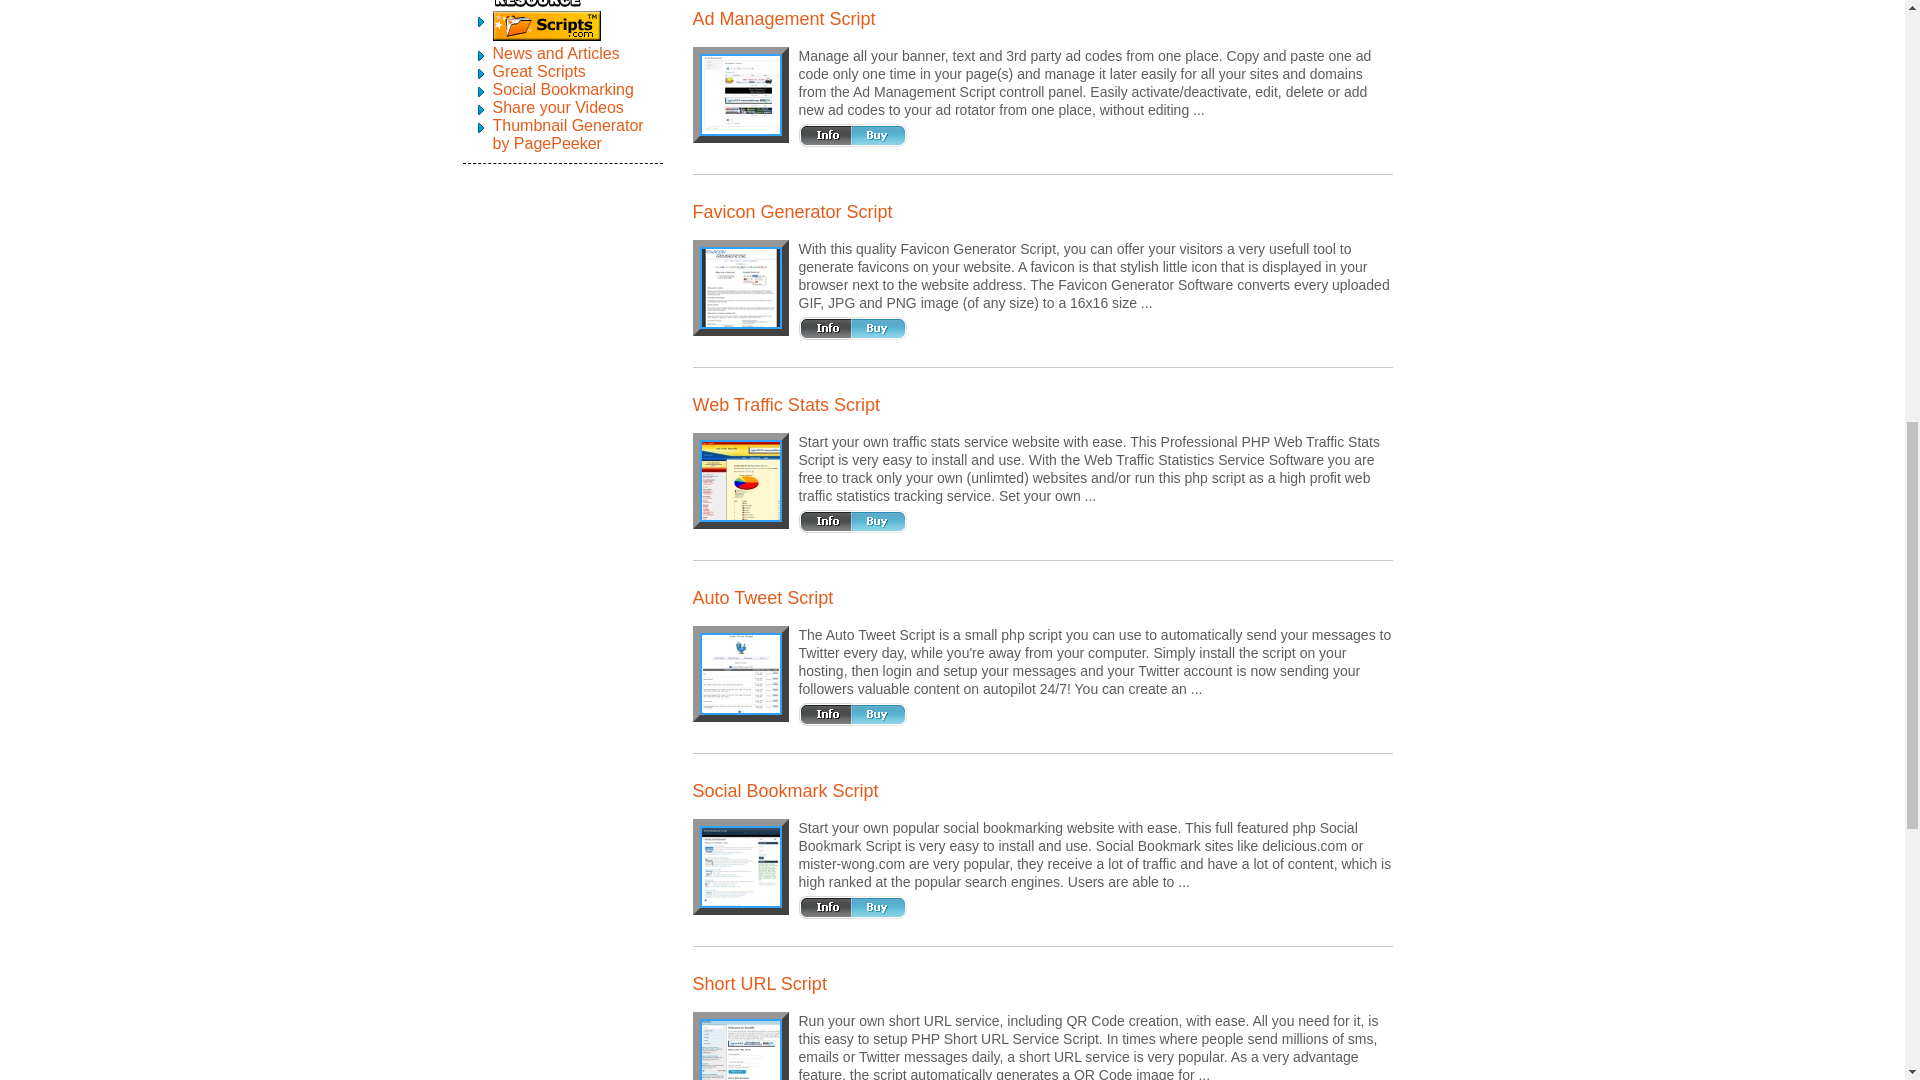 This screenshot has height=1080, width=1920. I want to click on Auto Tweet Script, so click(740, 674).